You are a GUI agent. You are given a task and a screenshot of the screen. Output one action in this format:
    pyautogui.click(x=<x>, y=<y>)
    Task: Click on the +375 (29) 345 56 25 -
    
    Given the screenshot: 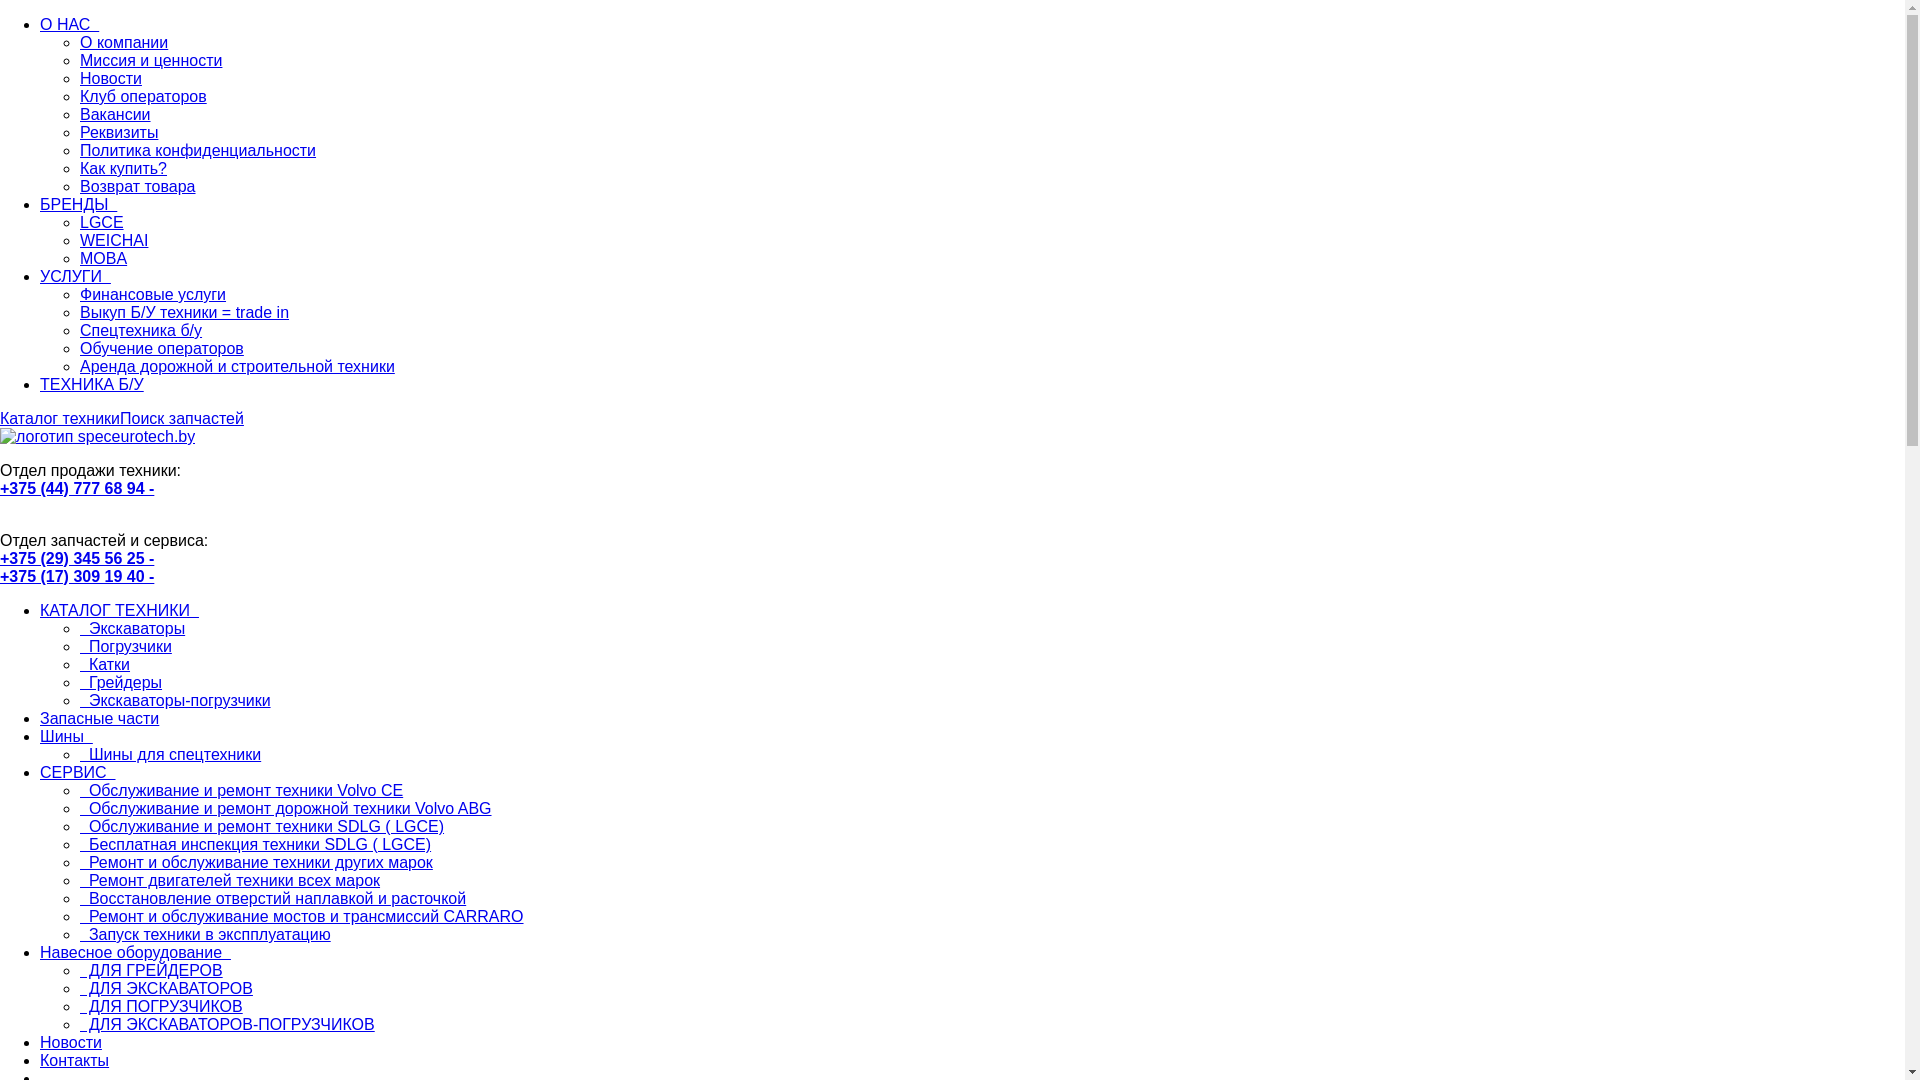 What is the action you would take?
    pyautogui.click(x=77, y=558)
    